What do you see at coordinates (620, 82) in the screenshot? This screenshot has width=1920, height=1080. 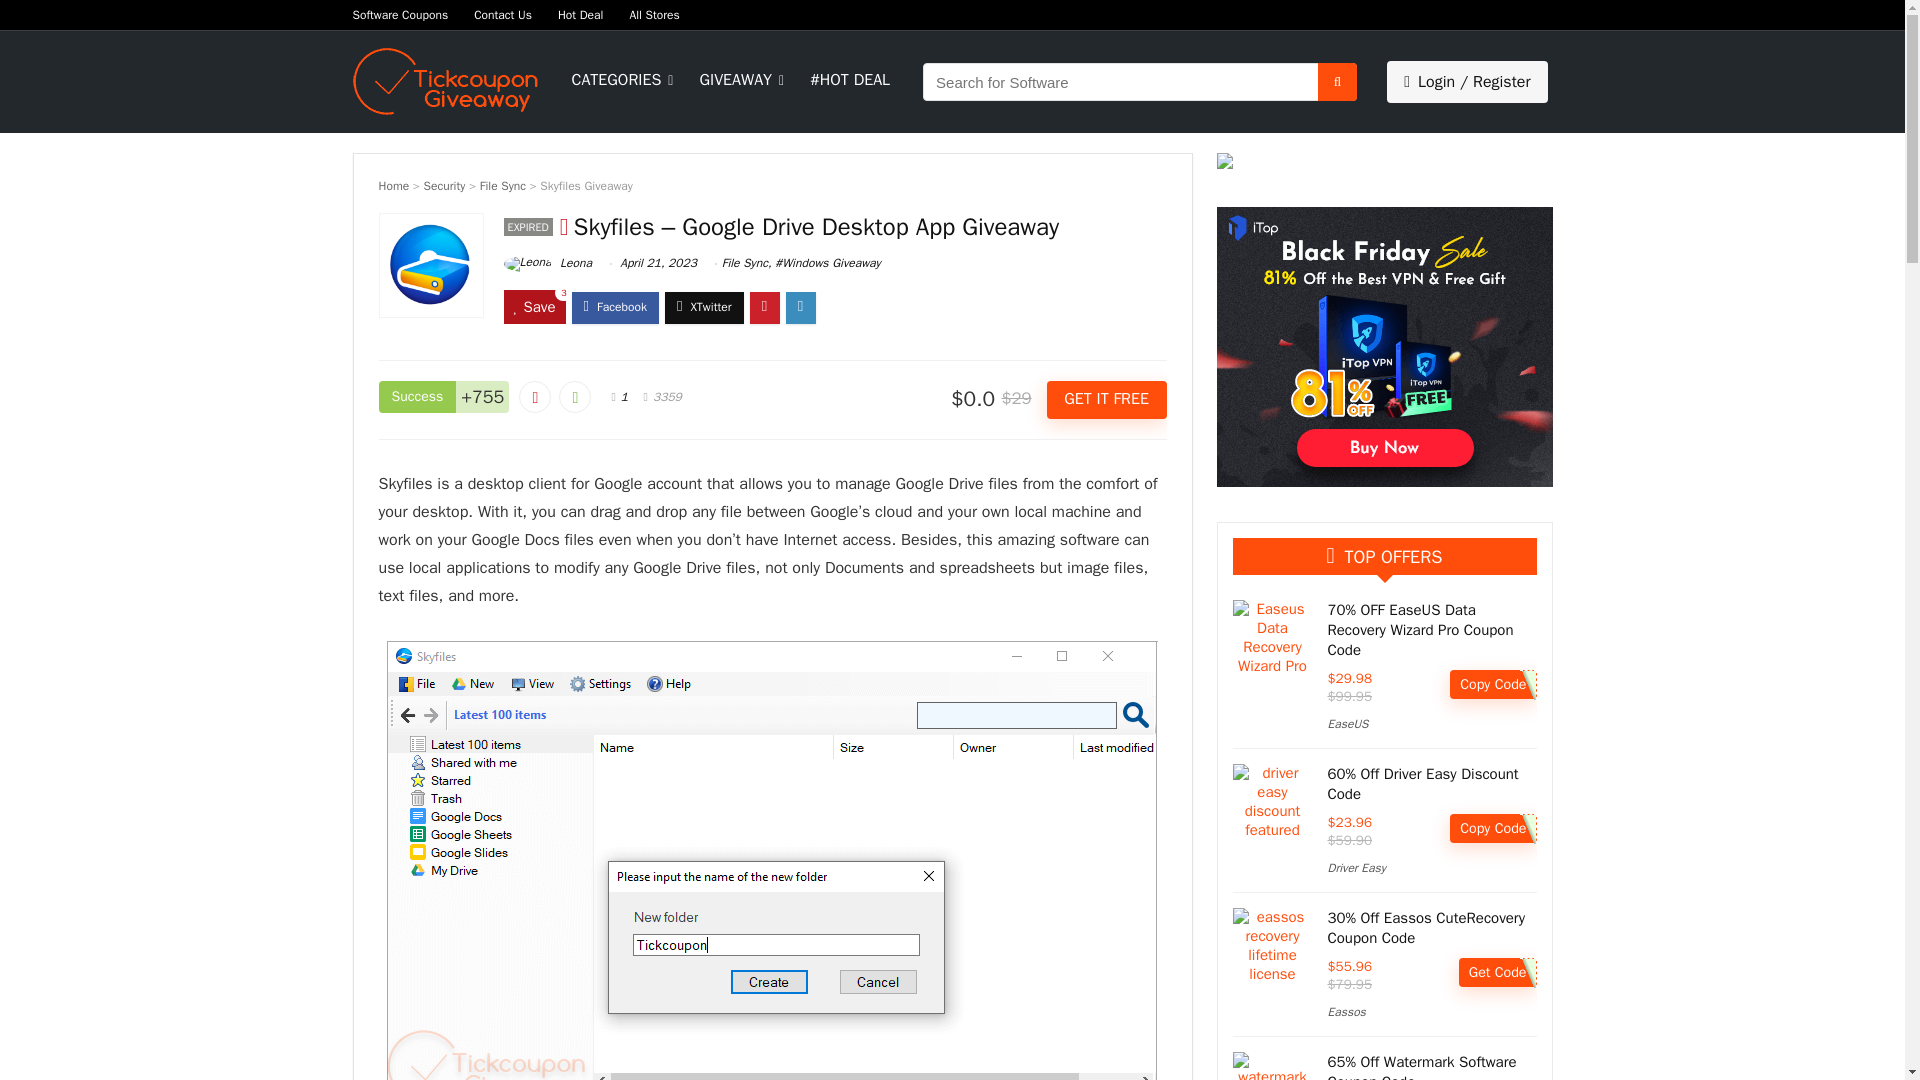 I see `CATEGORIES` at bounding box center [620, 82].